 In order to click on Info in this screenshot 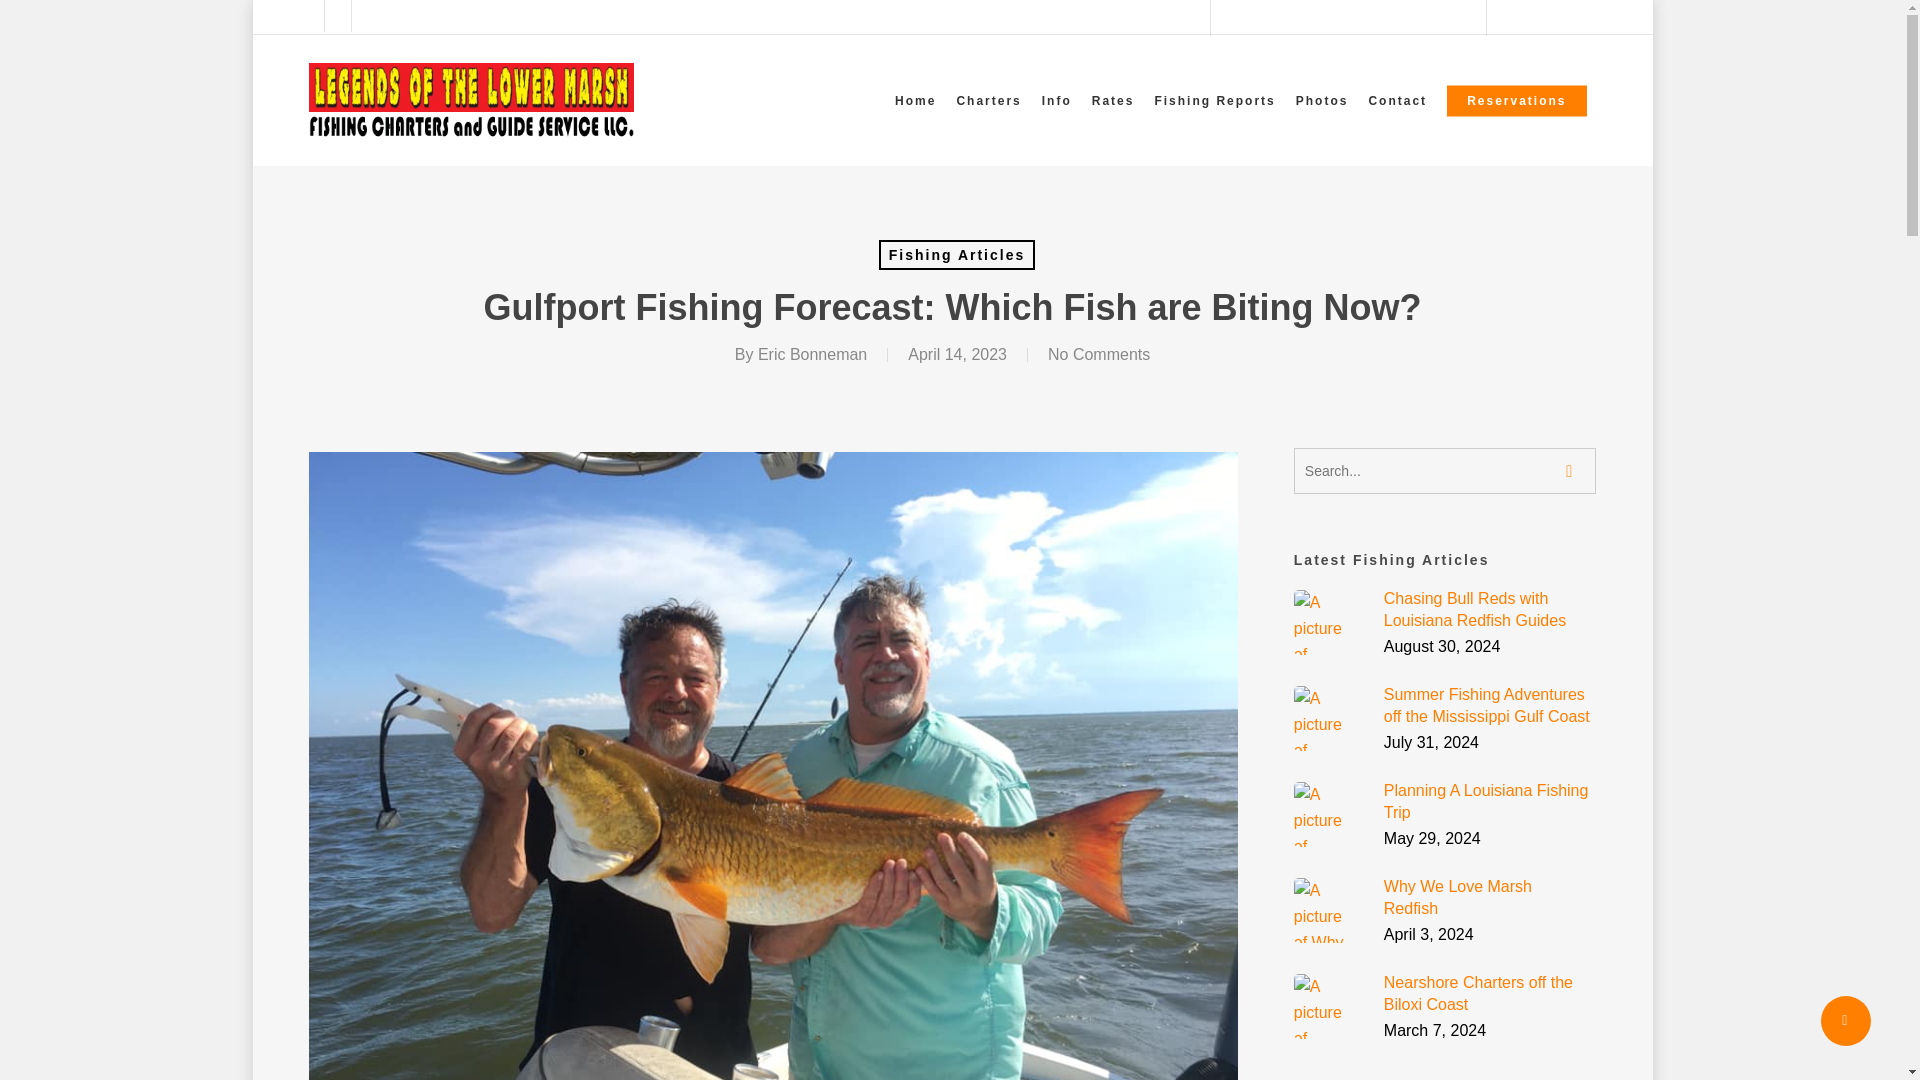, I will do `click(1057, 99)`.